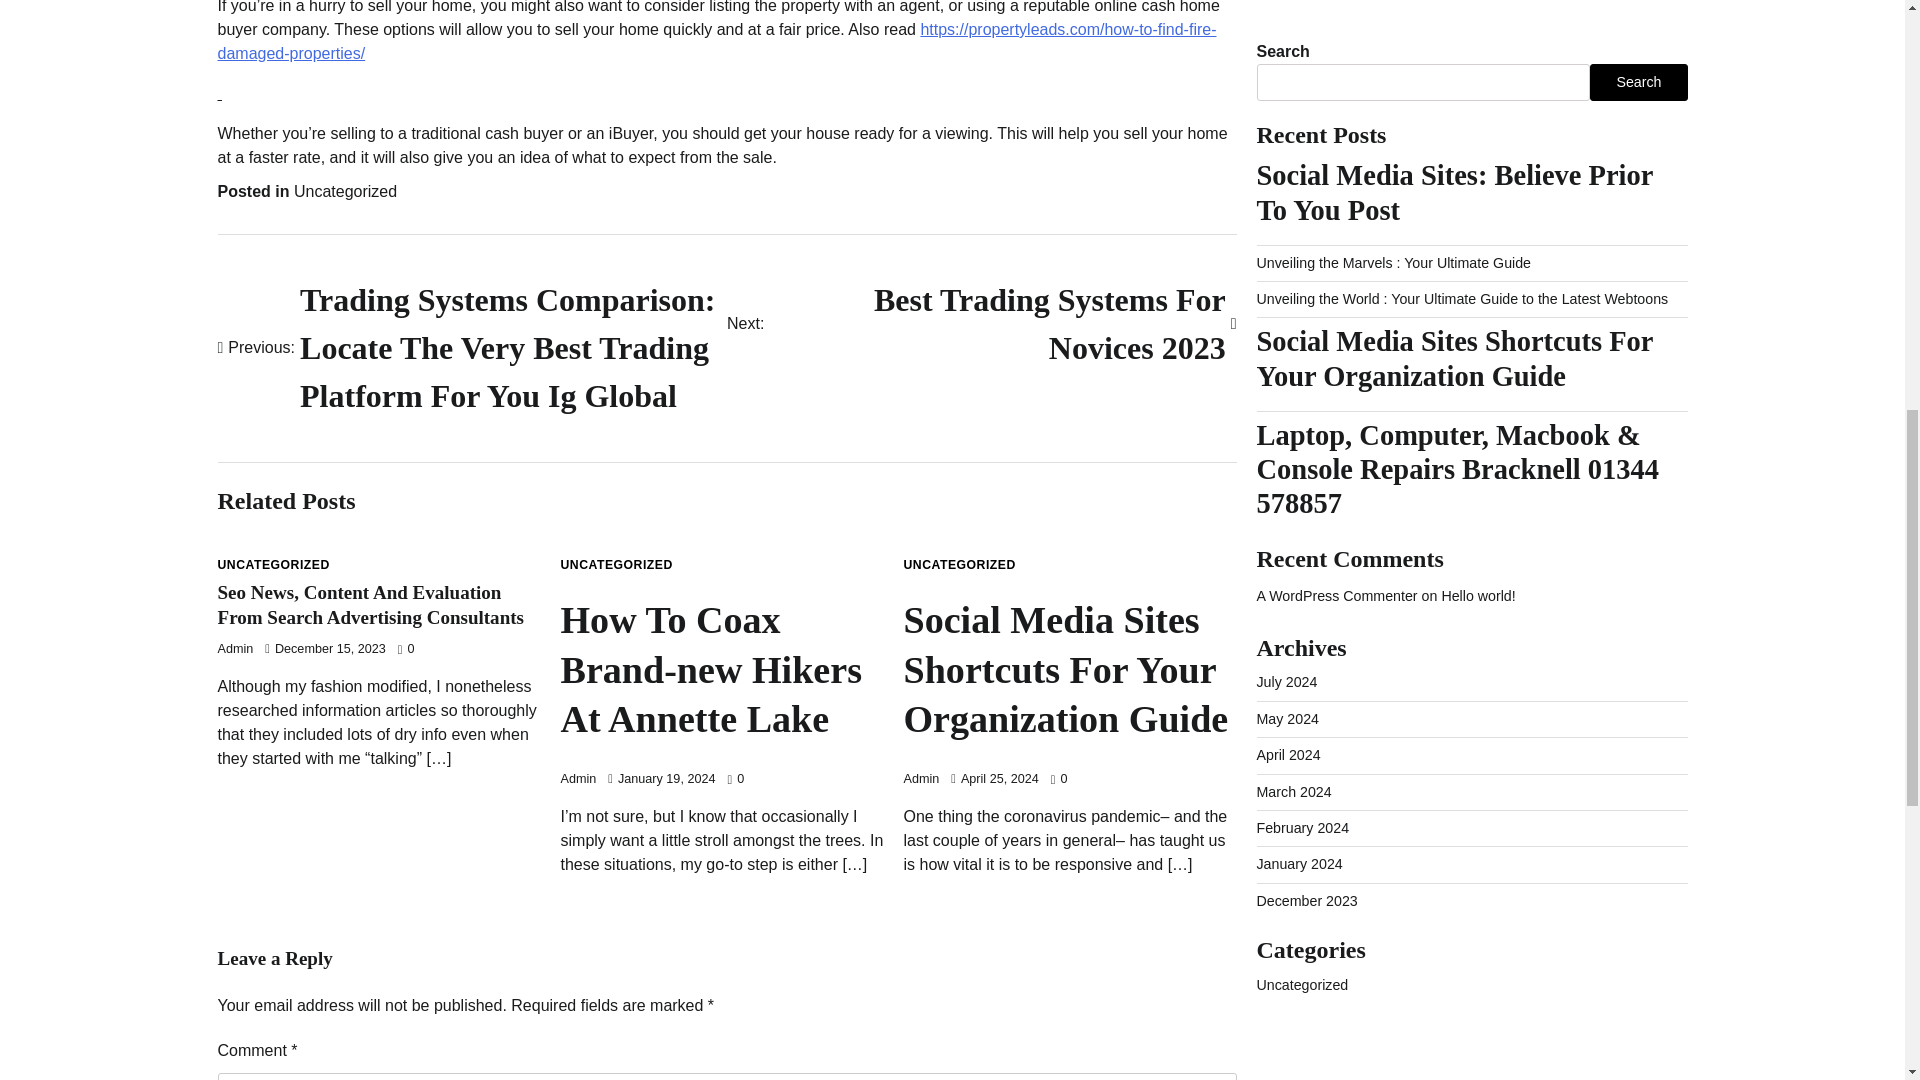 The image size is (1920, 1080). Describe the element at coordinates (236, 648) in the screenshot. I see `Admin` at that location.